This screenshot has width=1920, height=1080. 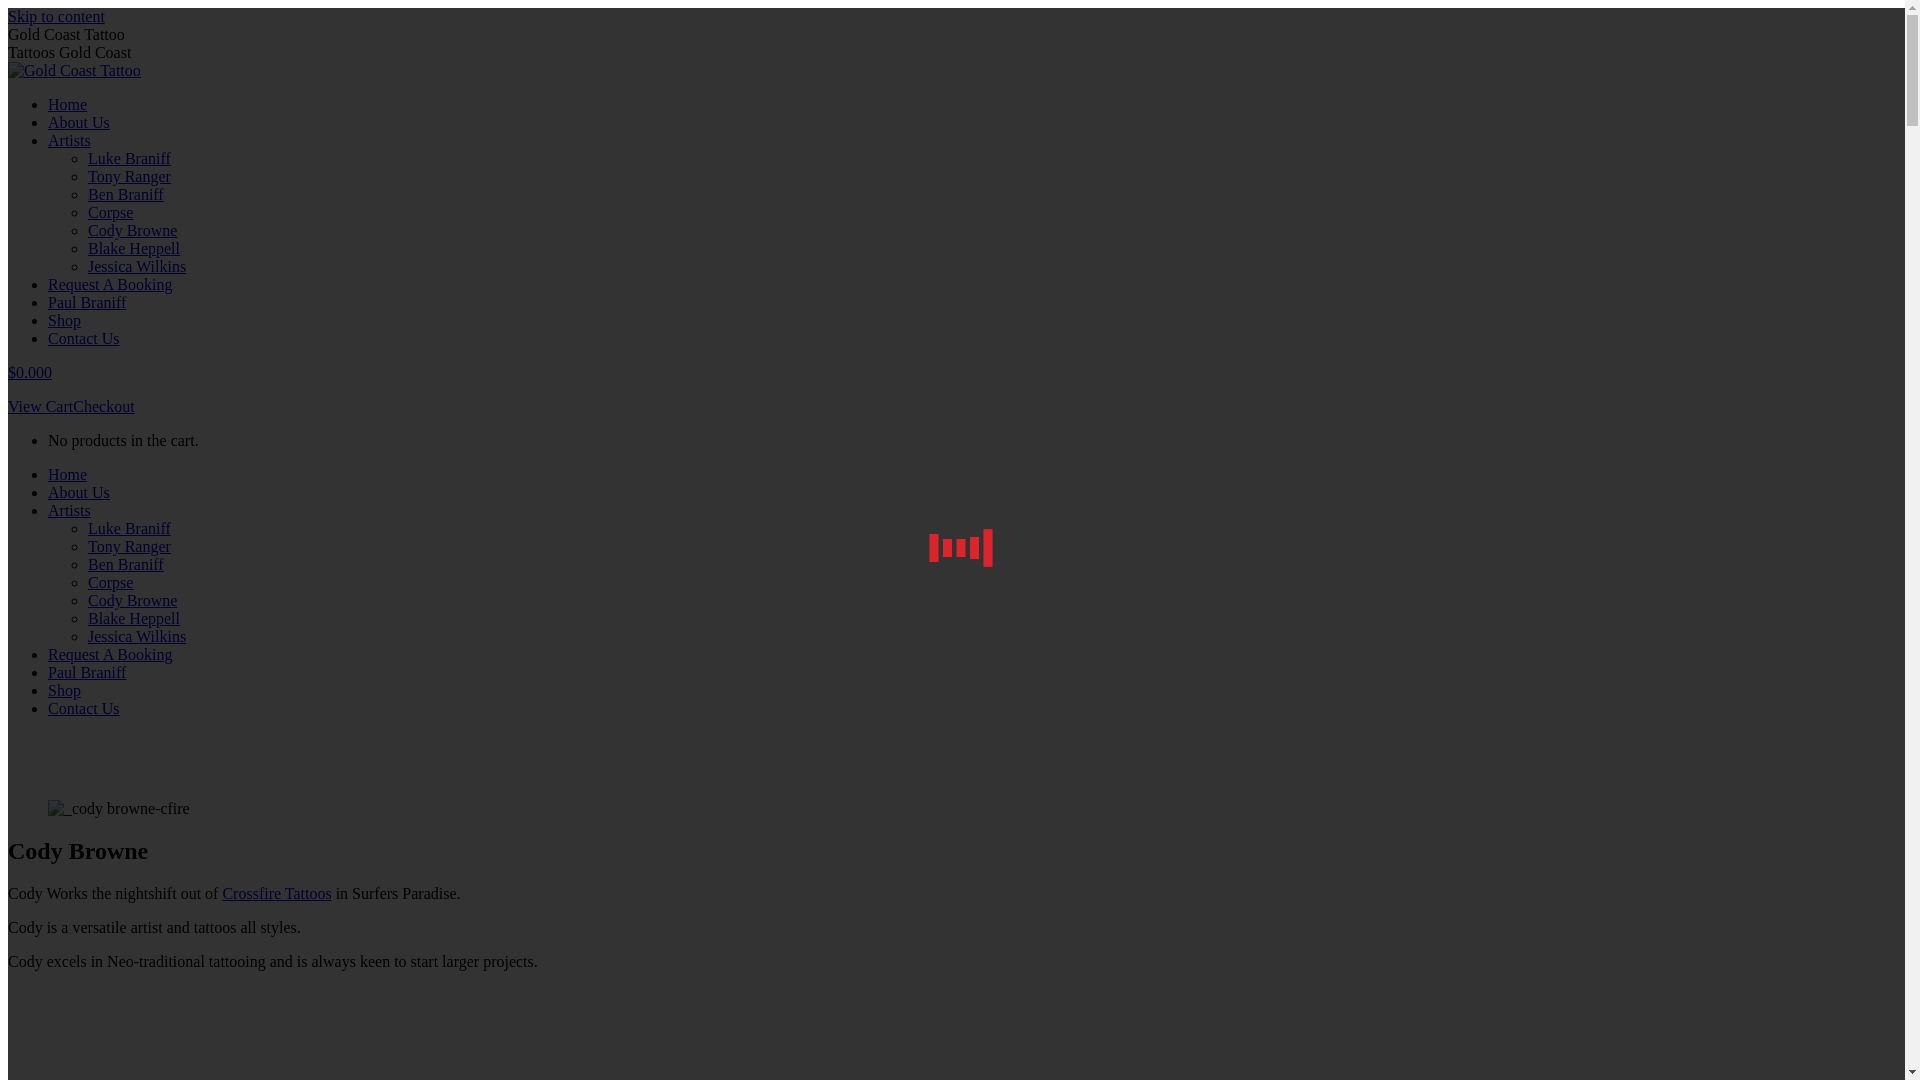 What do you see at coordinates (87, 672) in the screenshot?
I see `Paul Braniff` at bounding box center [87, 672].